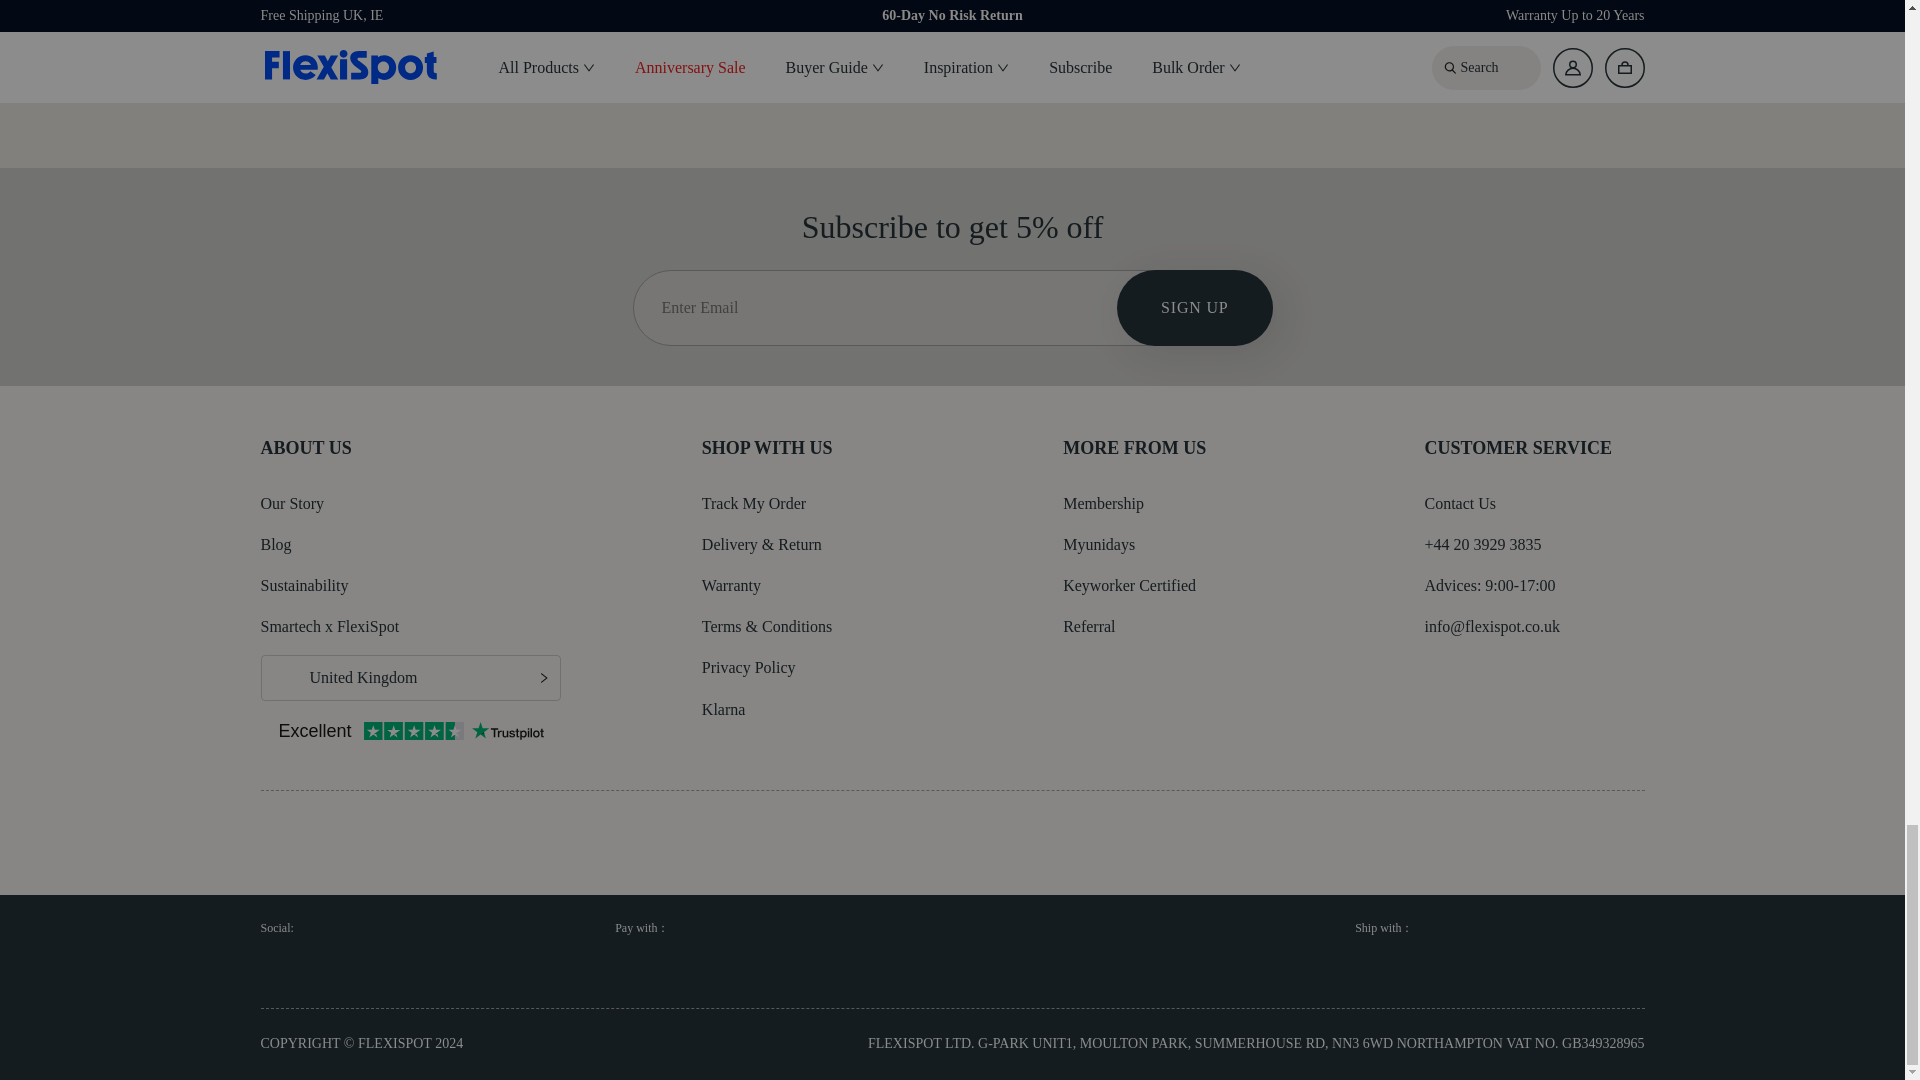  I want to click on Customer reviews powered by Trustpilot, so click(410, 733).